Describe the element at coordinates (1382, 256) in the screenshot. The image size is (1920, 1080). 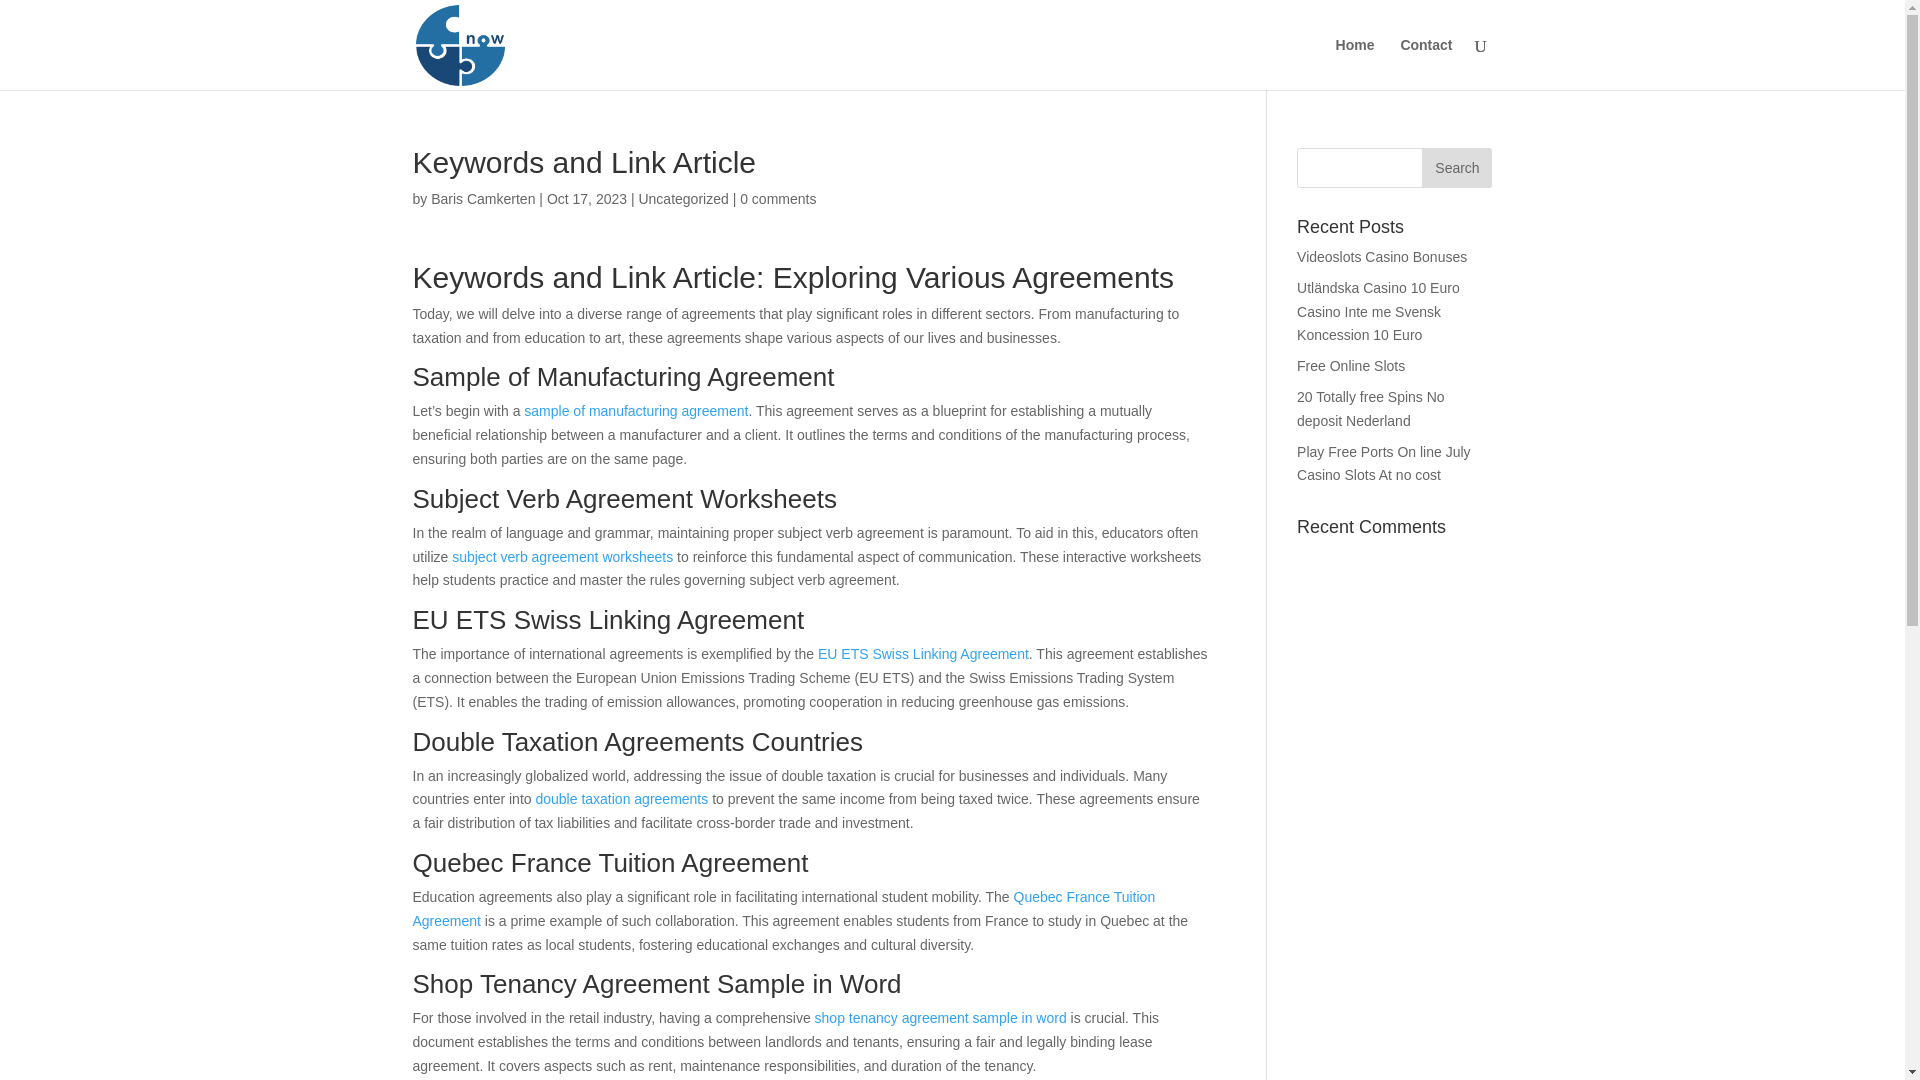
I see `Videoslots Casino Bonuses` at that location.